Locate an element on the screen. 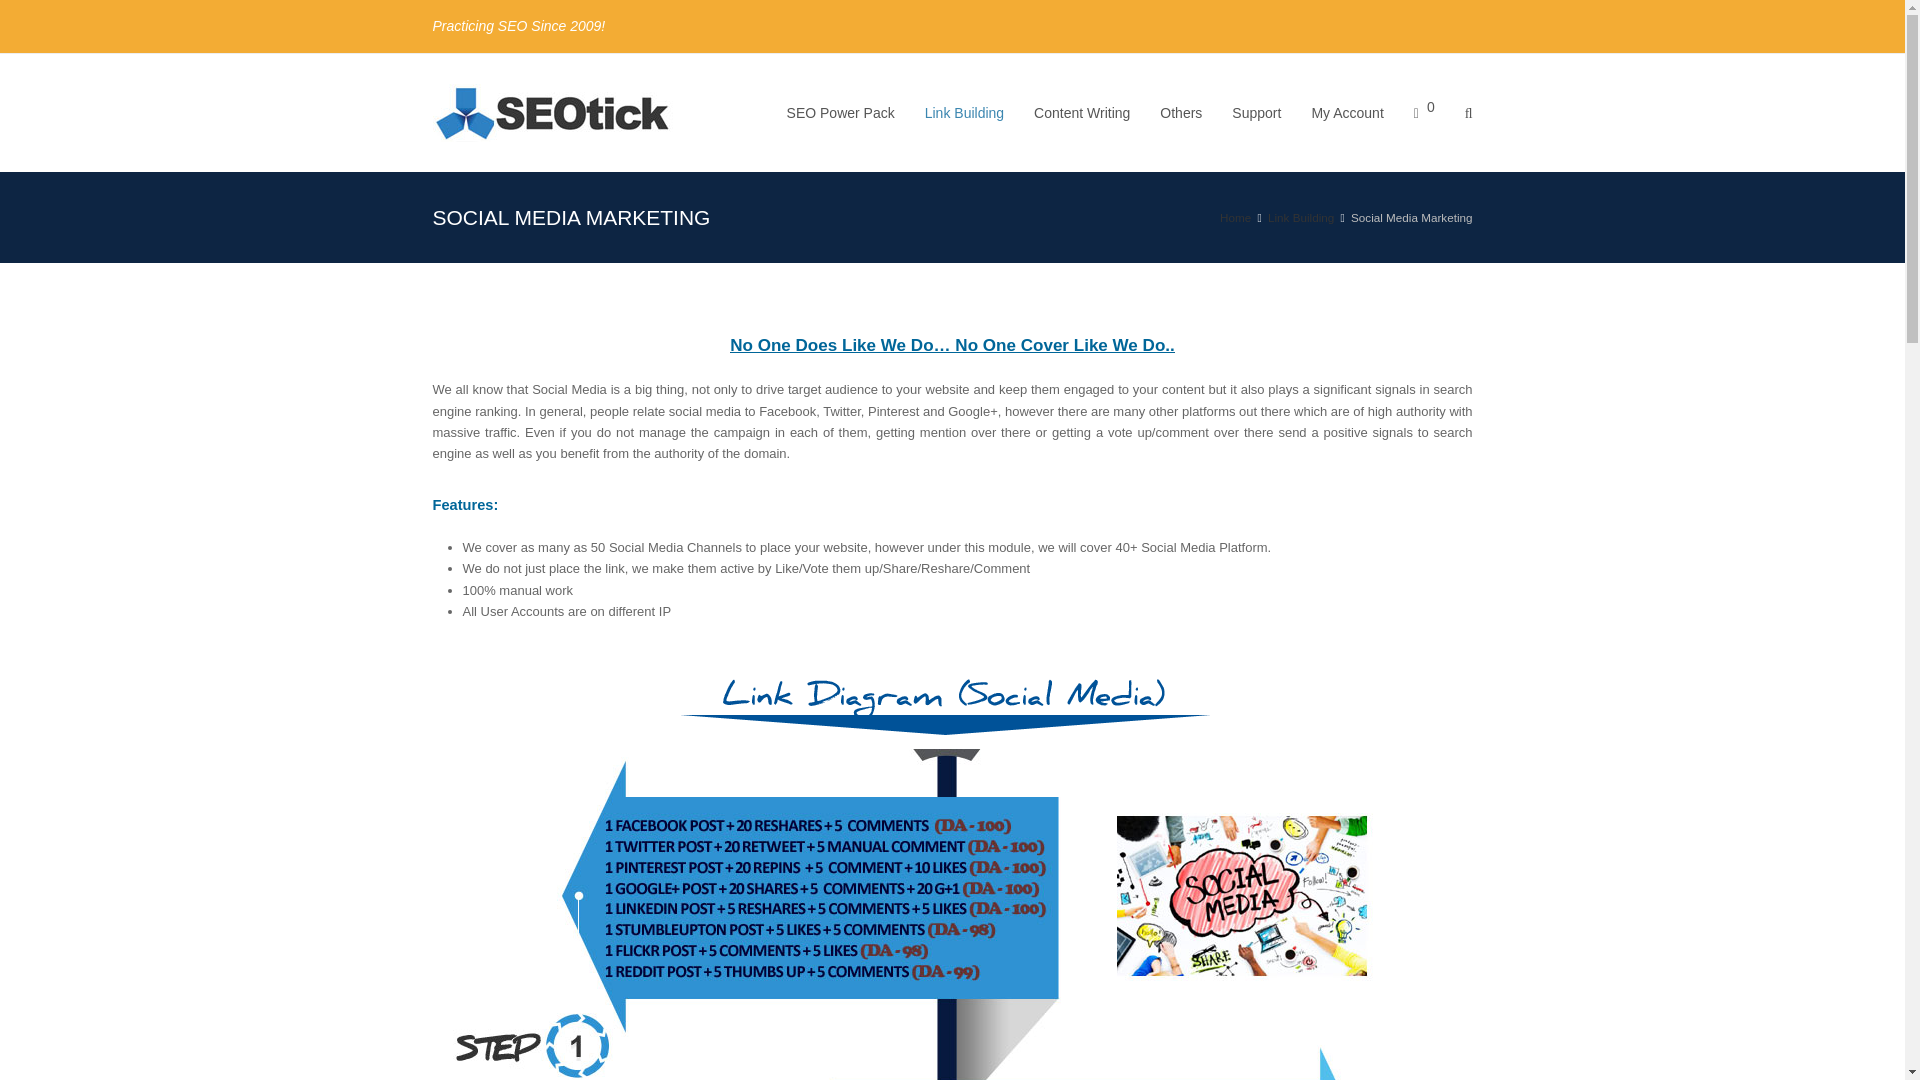  SEOtick is located at coordinates (552, 112).